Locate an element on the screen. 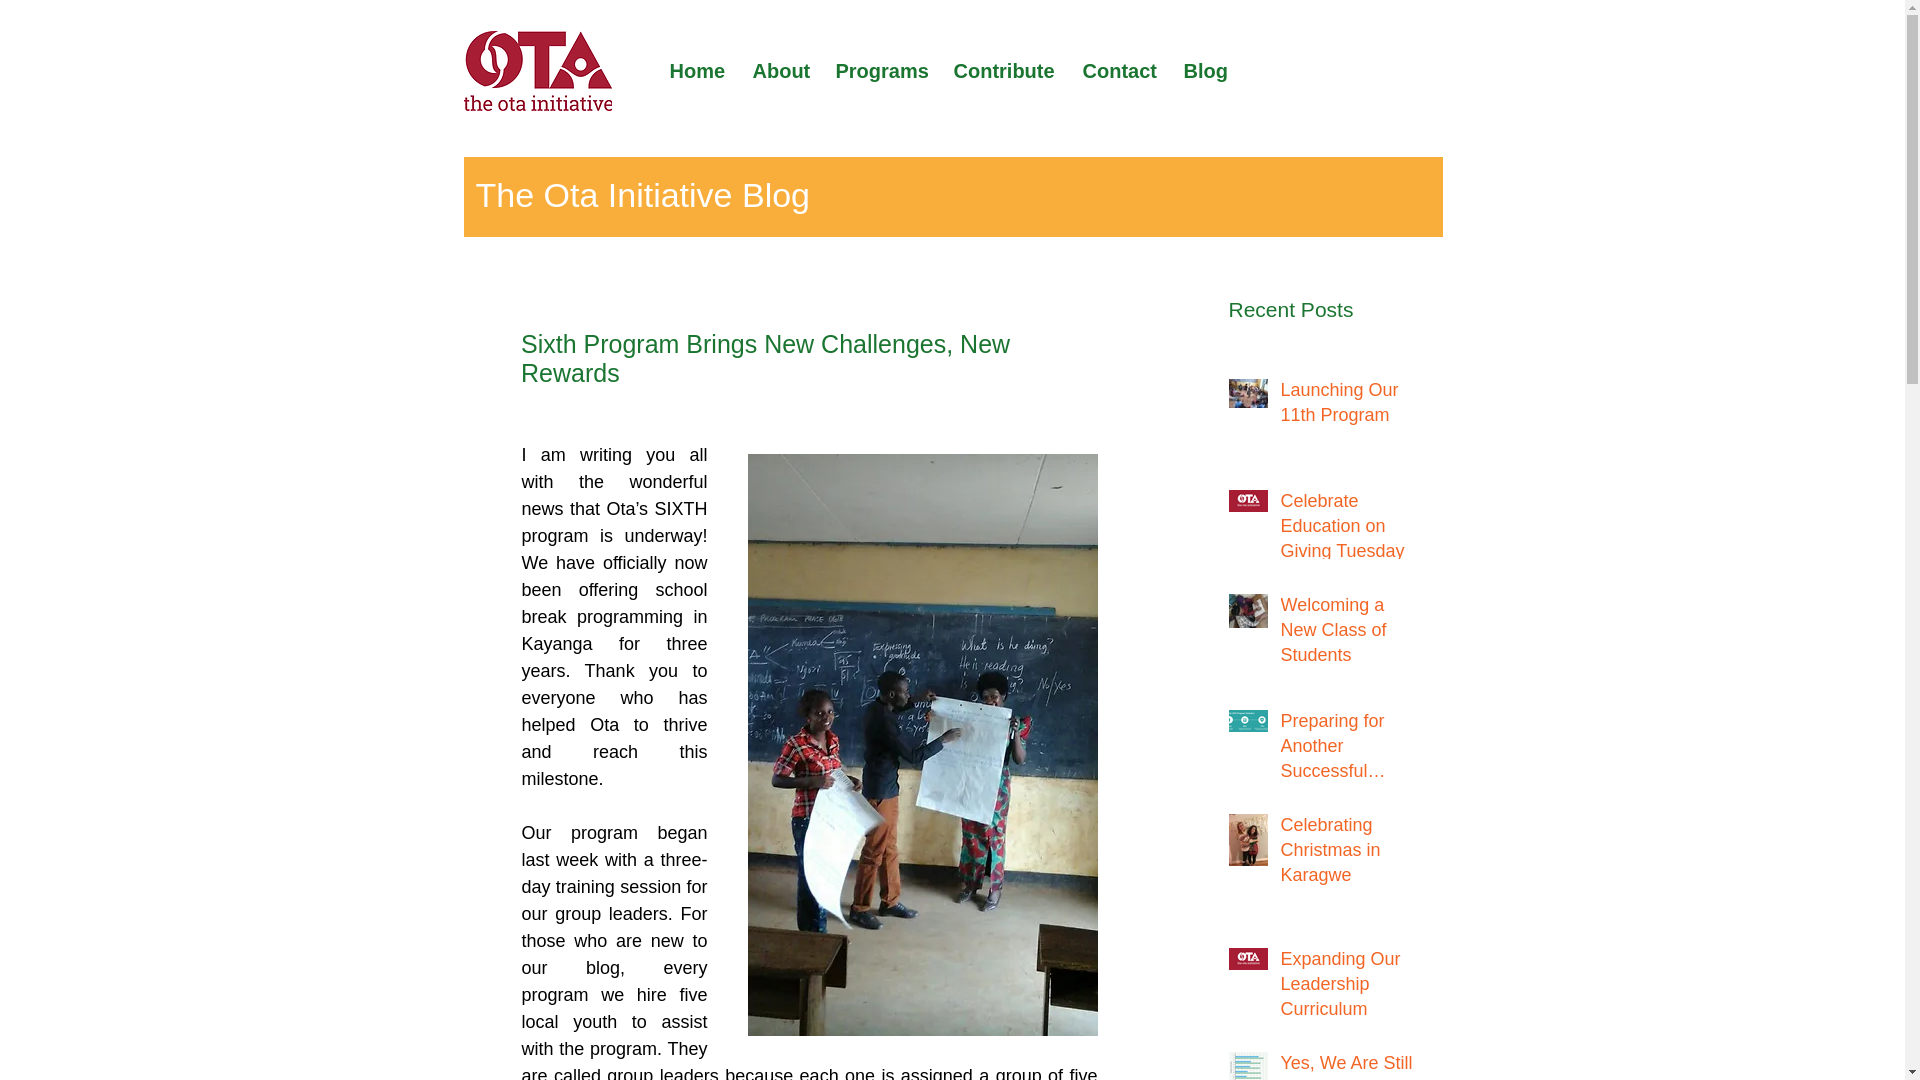 This screenshot has width=1920, height=1080. Home is located at coordinates (702, 70).